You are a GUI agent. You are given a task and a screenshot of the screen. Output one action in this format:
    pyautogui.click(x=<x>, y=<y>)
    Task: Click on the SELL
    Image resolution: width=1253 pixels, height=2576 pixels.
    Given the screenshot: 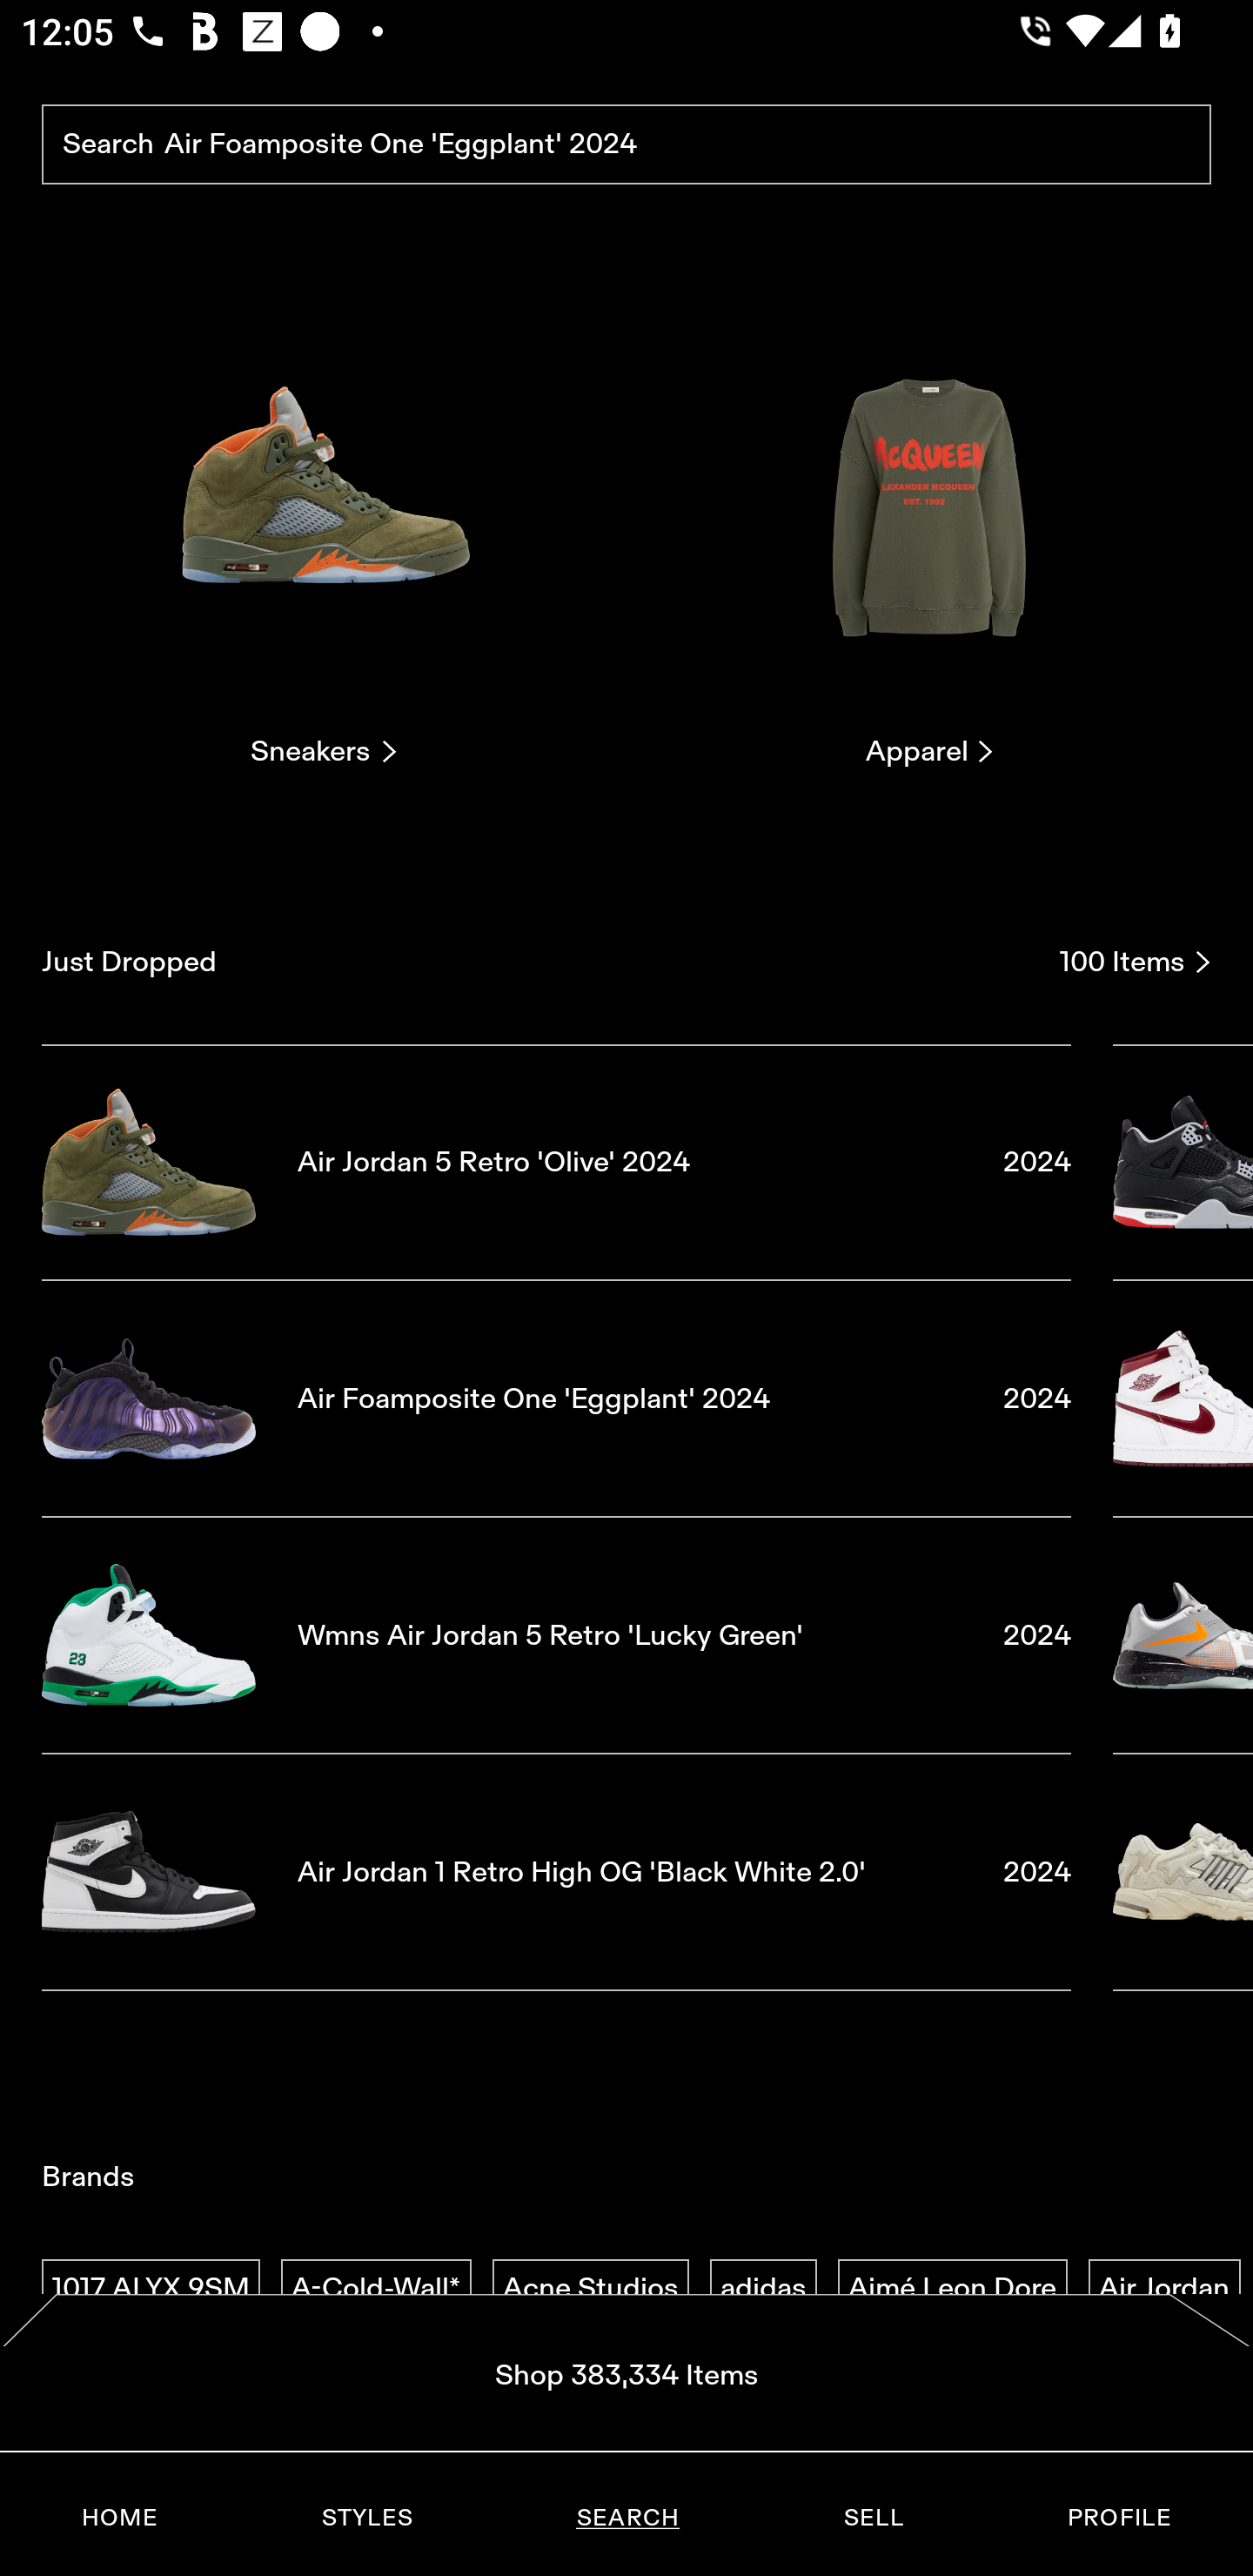 What is the action you would take?
    pyautogui.click(x=873, y=2518)
    